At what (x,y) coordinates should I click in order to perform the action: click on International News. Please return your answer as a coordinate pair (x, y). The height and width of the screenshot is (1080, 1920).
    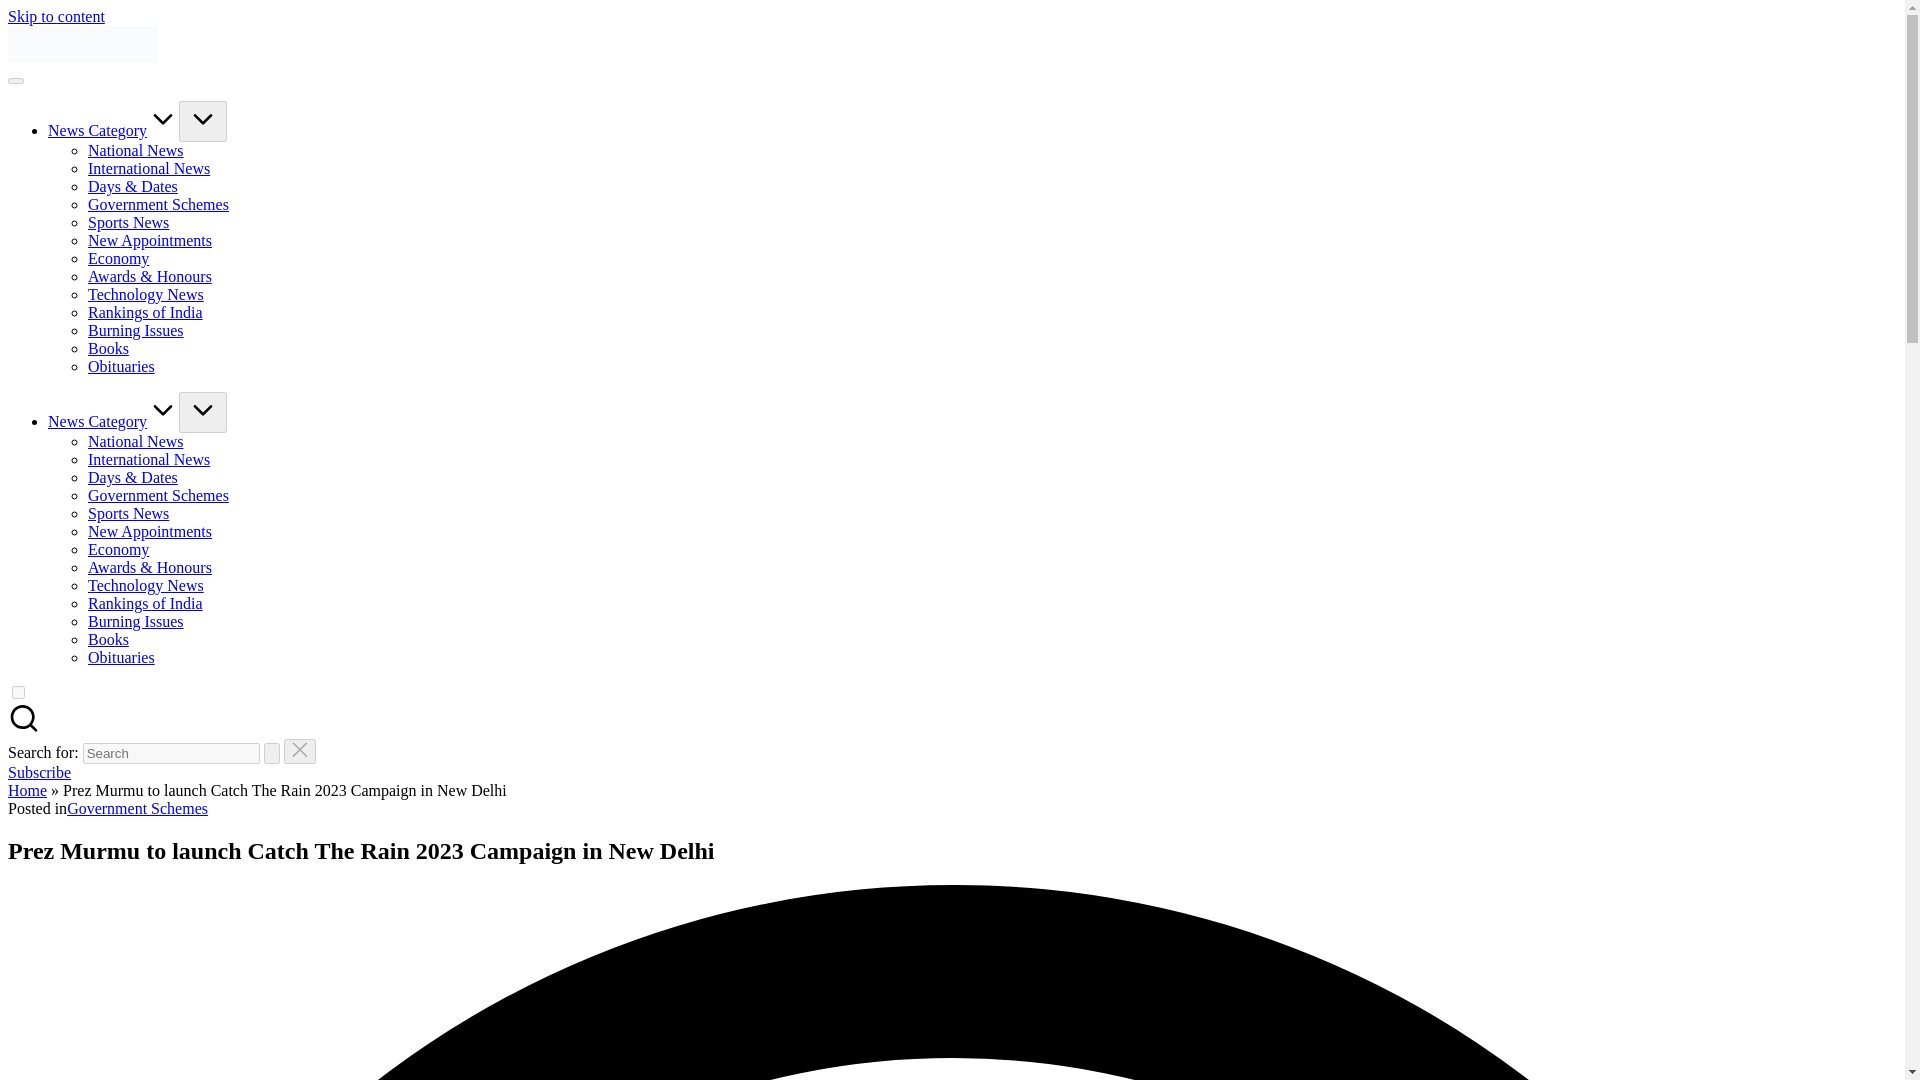
    Looking at the image, I should click on (148, 168).